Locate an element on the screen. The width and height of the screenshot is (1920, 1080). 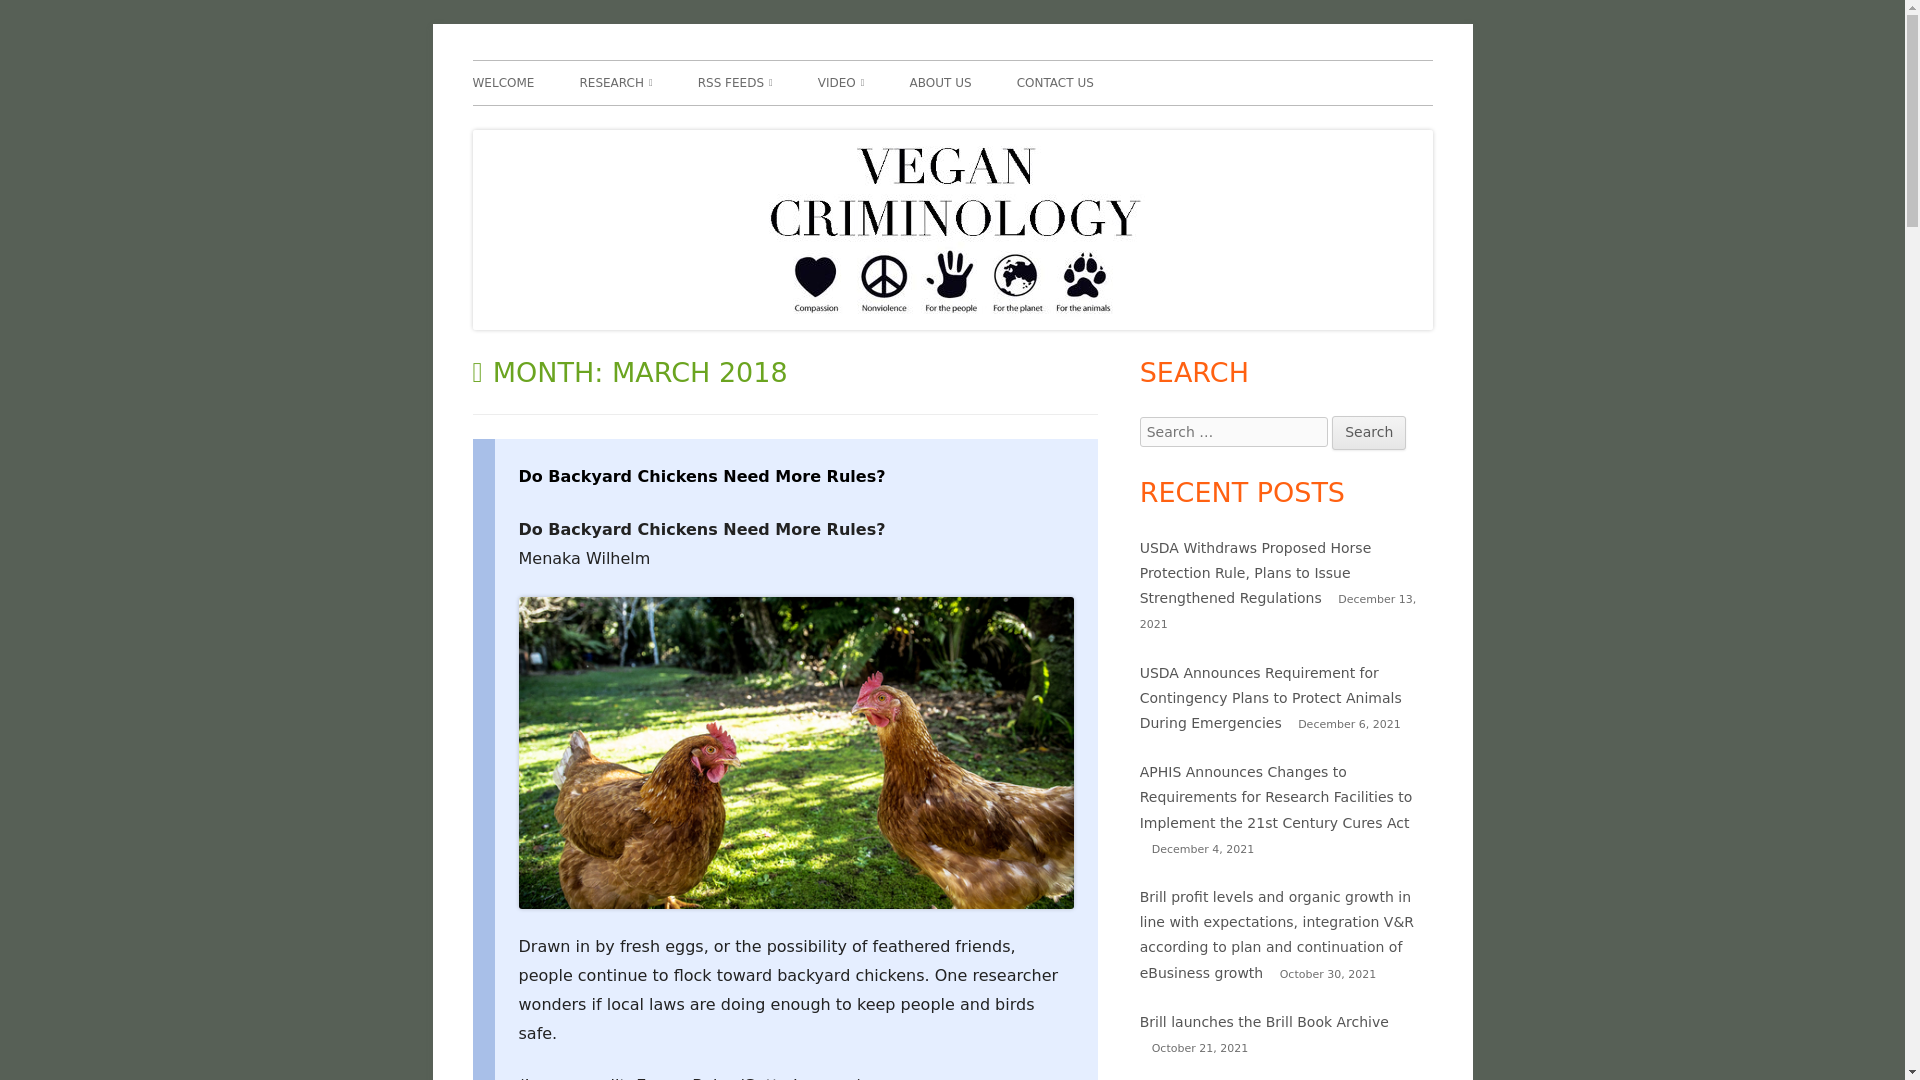
RSS FEEDS is located at coordinates (736, 82).